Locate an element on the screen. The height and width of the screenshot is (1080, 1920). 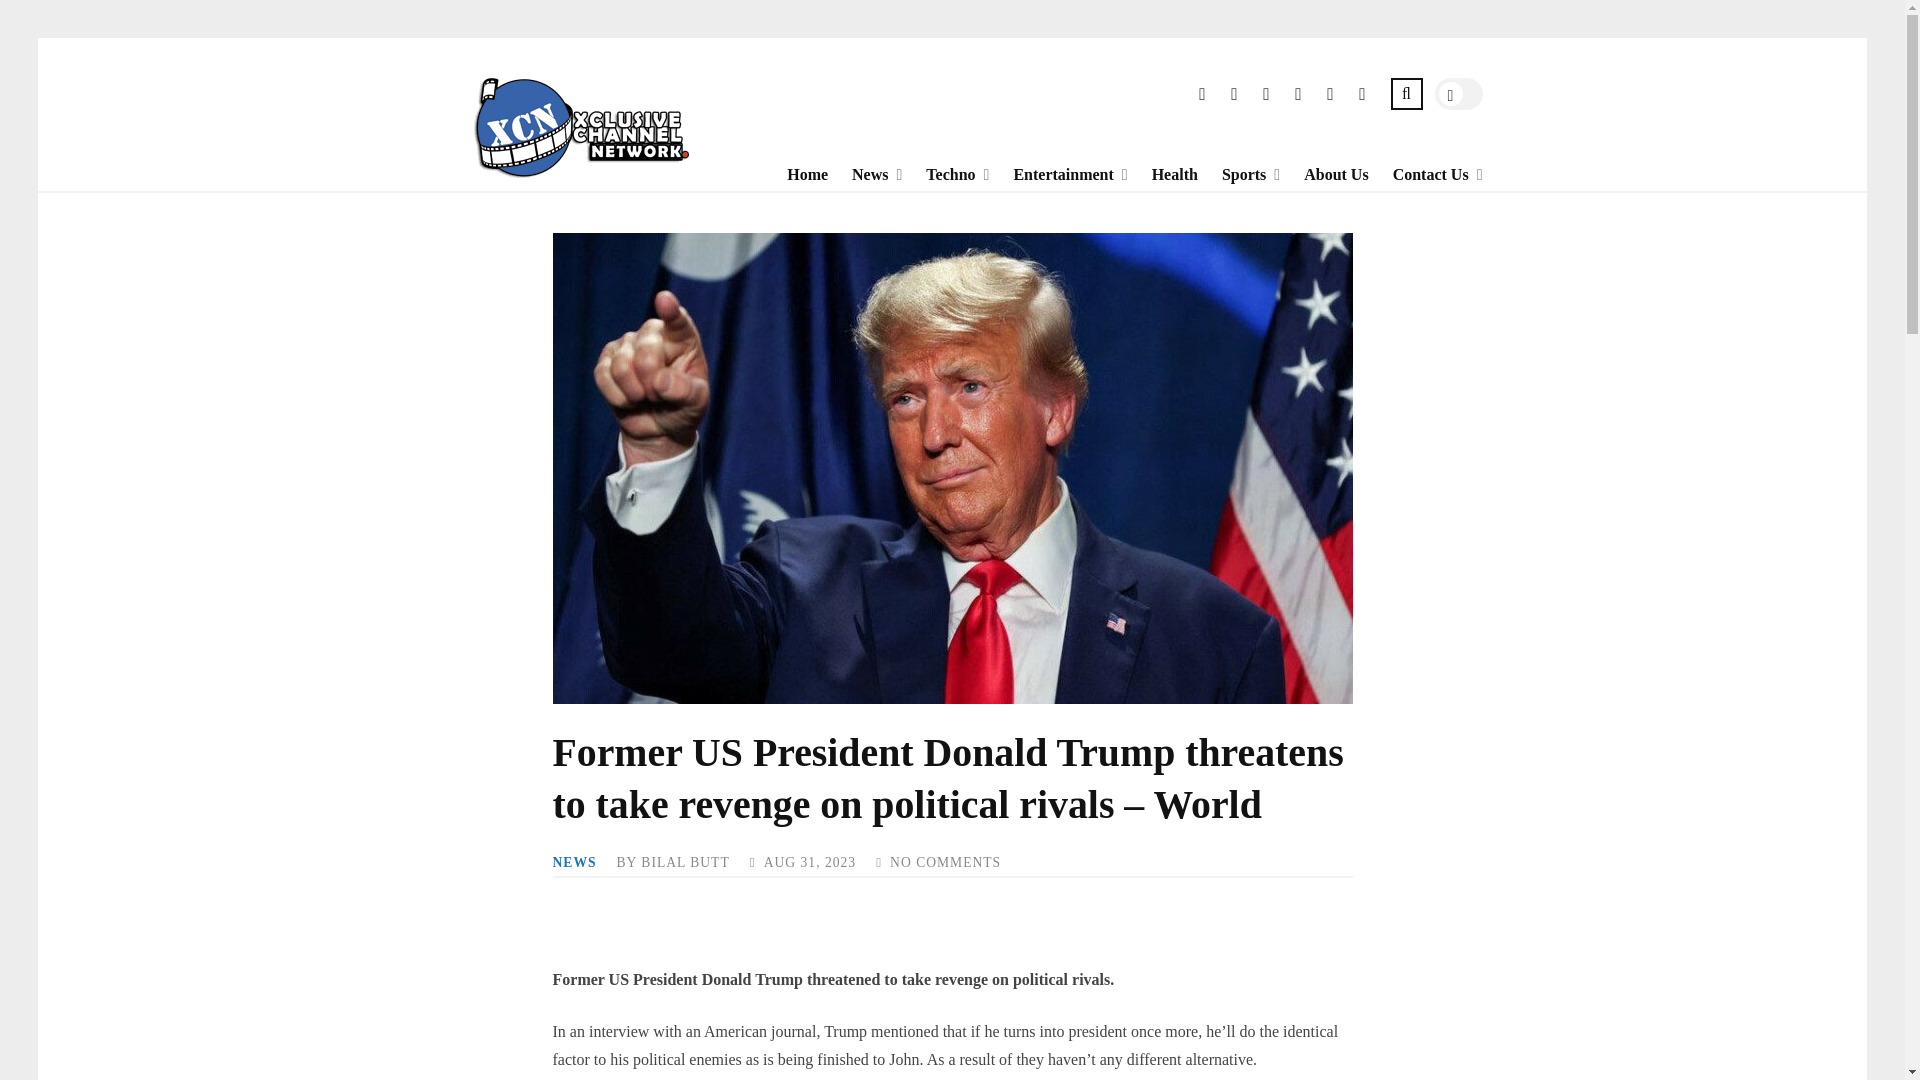
Home is located at coordinates (794, 174).